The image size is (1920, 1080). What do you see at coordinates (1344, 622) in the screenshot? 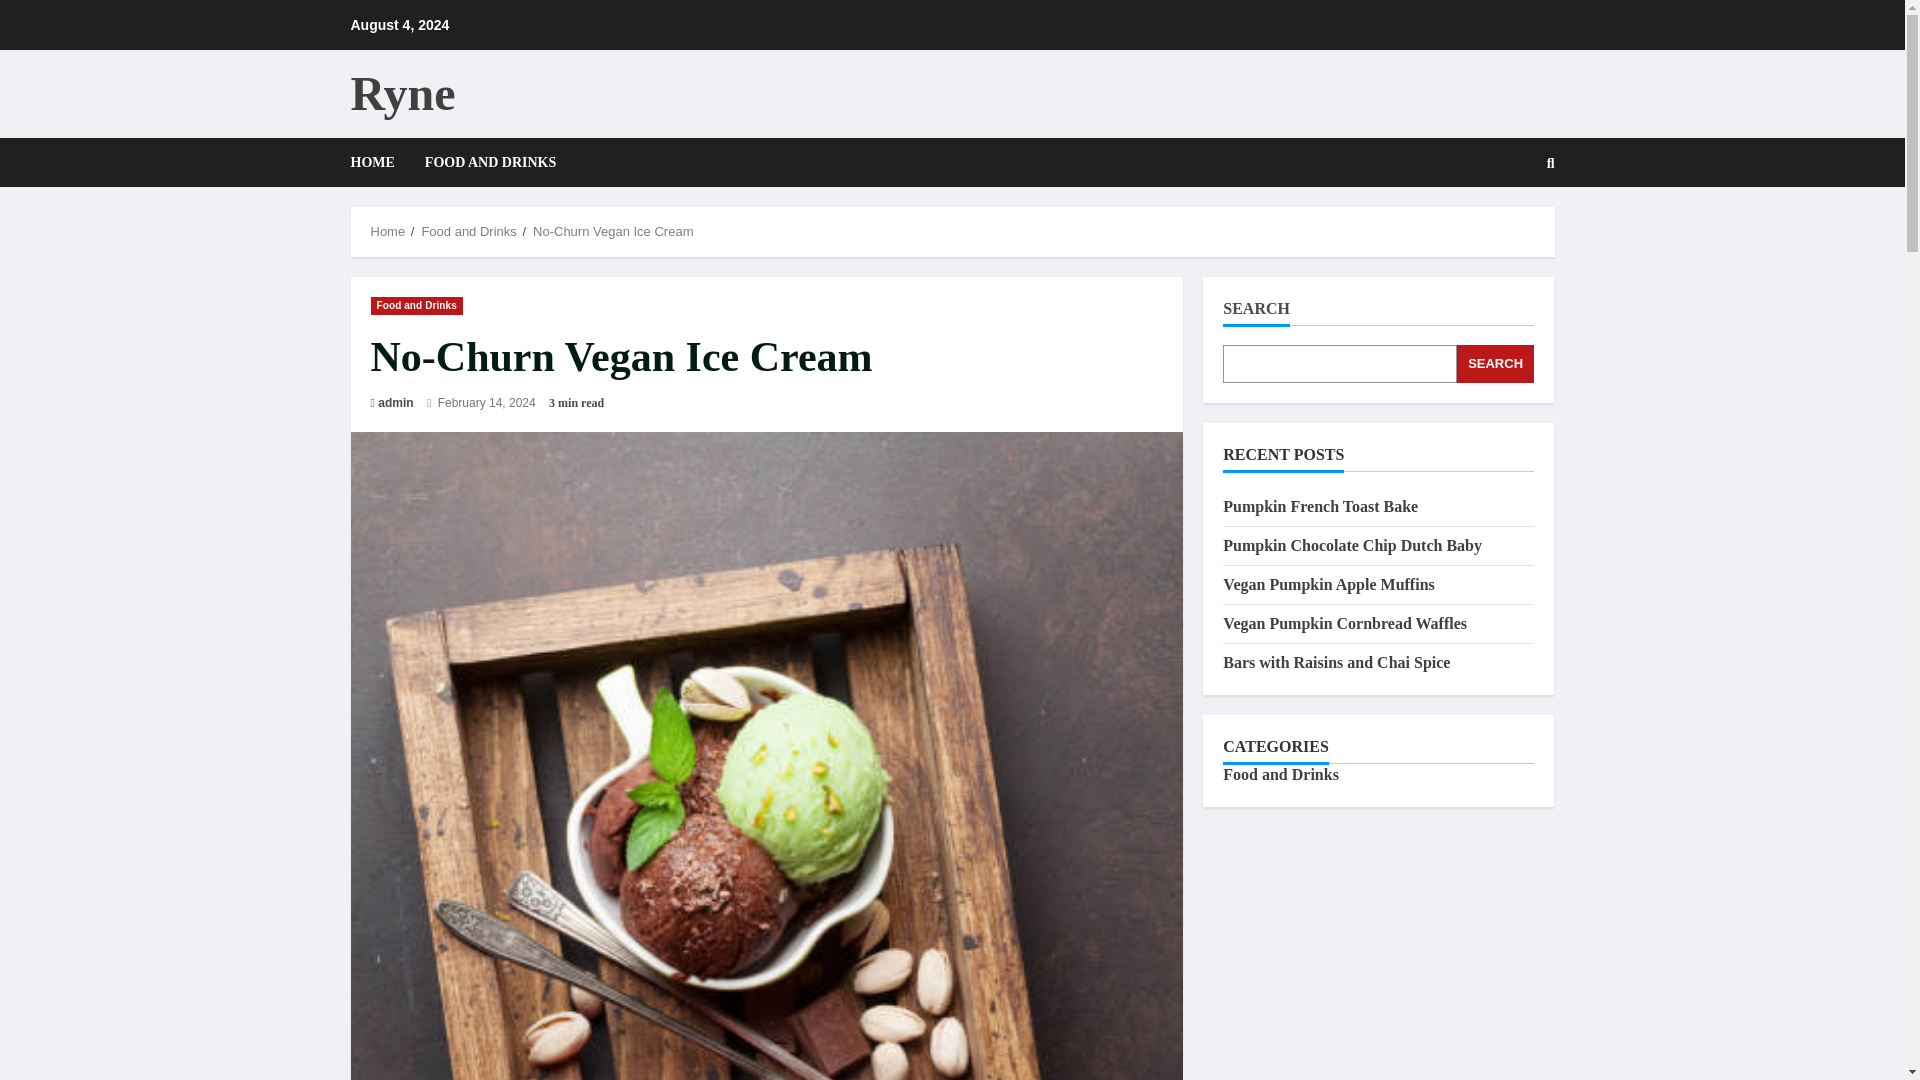
I see `Vegan Pumpkin Cornbread Waffles` at bounding box center [1344, 622].